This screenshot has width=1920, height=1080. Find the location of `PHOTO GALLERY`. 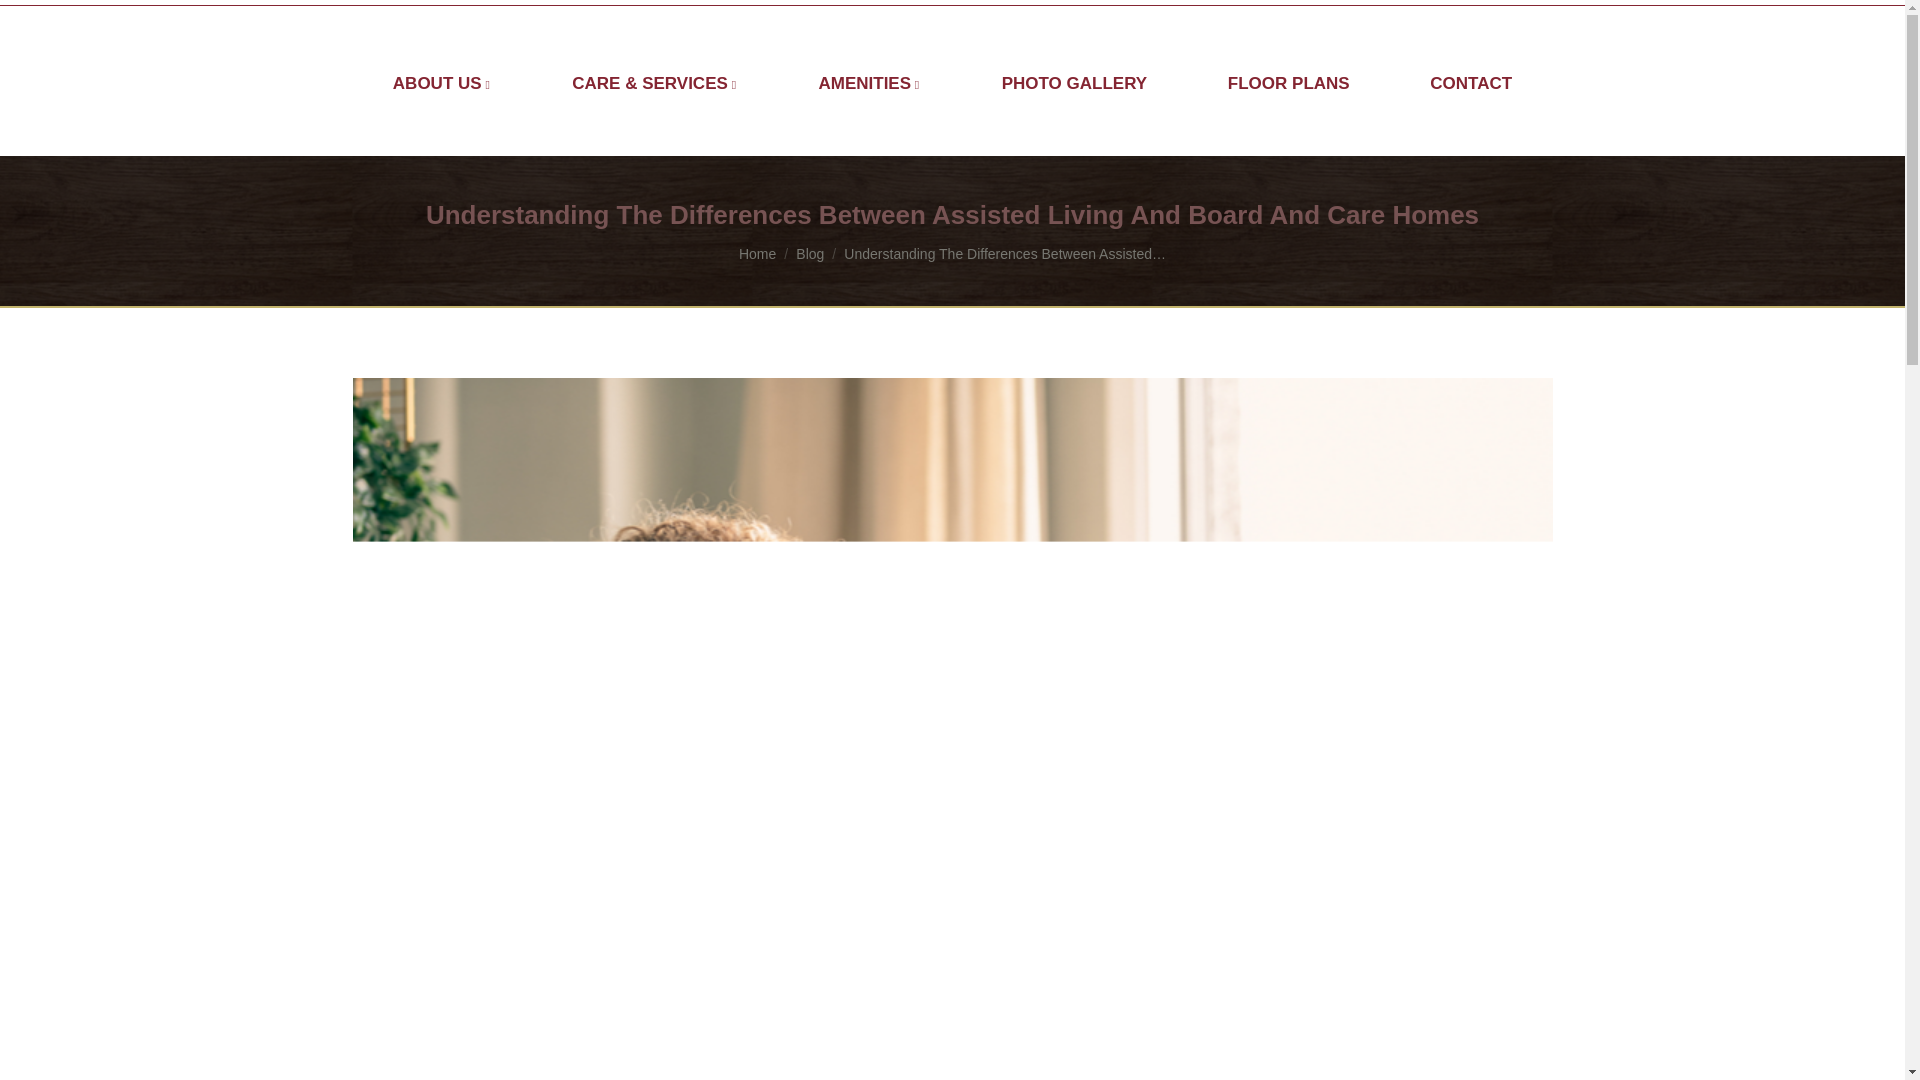

PHOTO GALLERY is located at coordinates (1074, 80).